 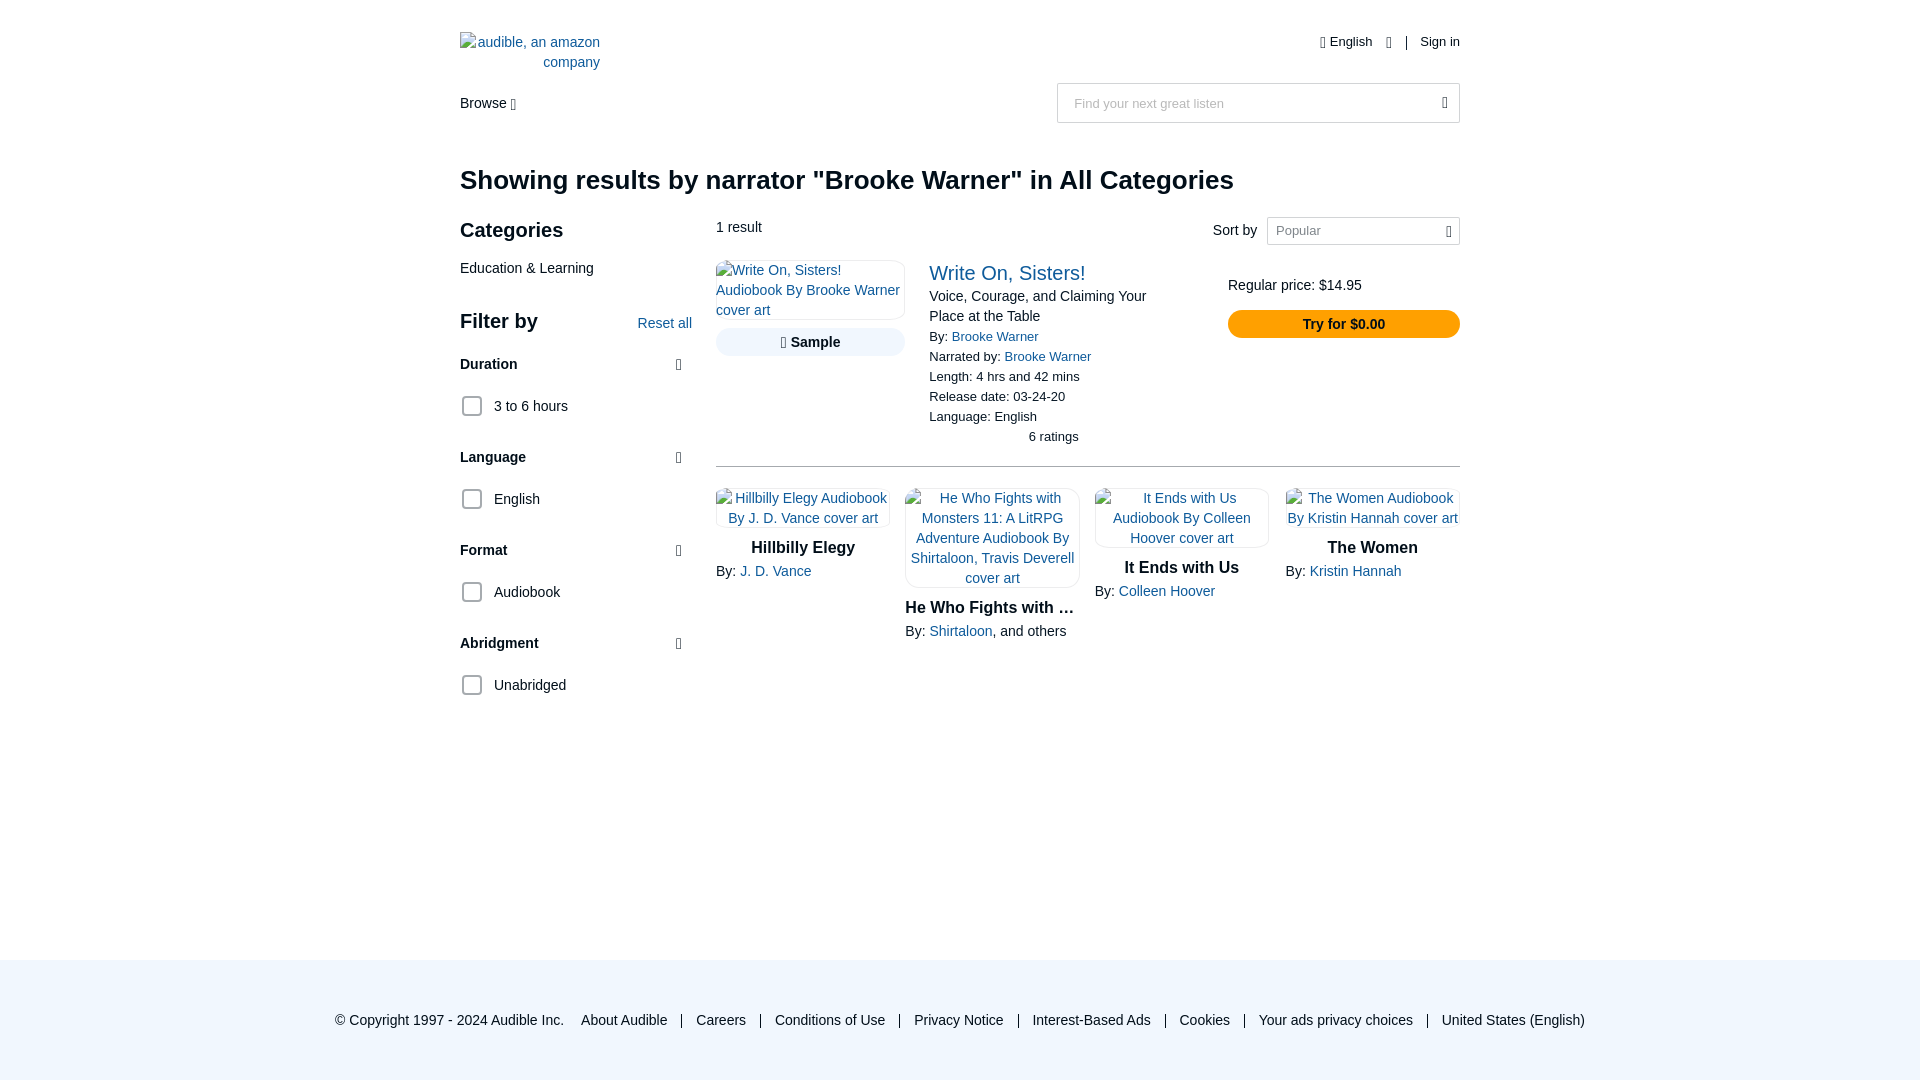 I want to click on English, so click(x=1350, y=40).